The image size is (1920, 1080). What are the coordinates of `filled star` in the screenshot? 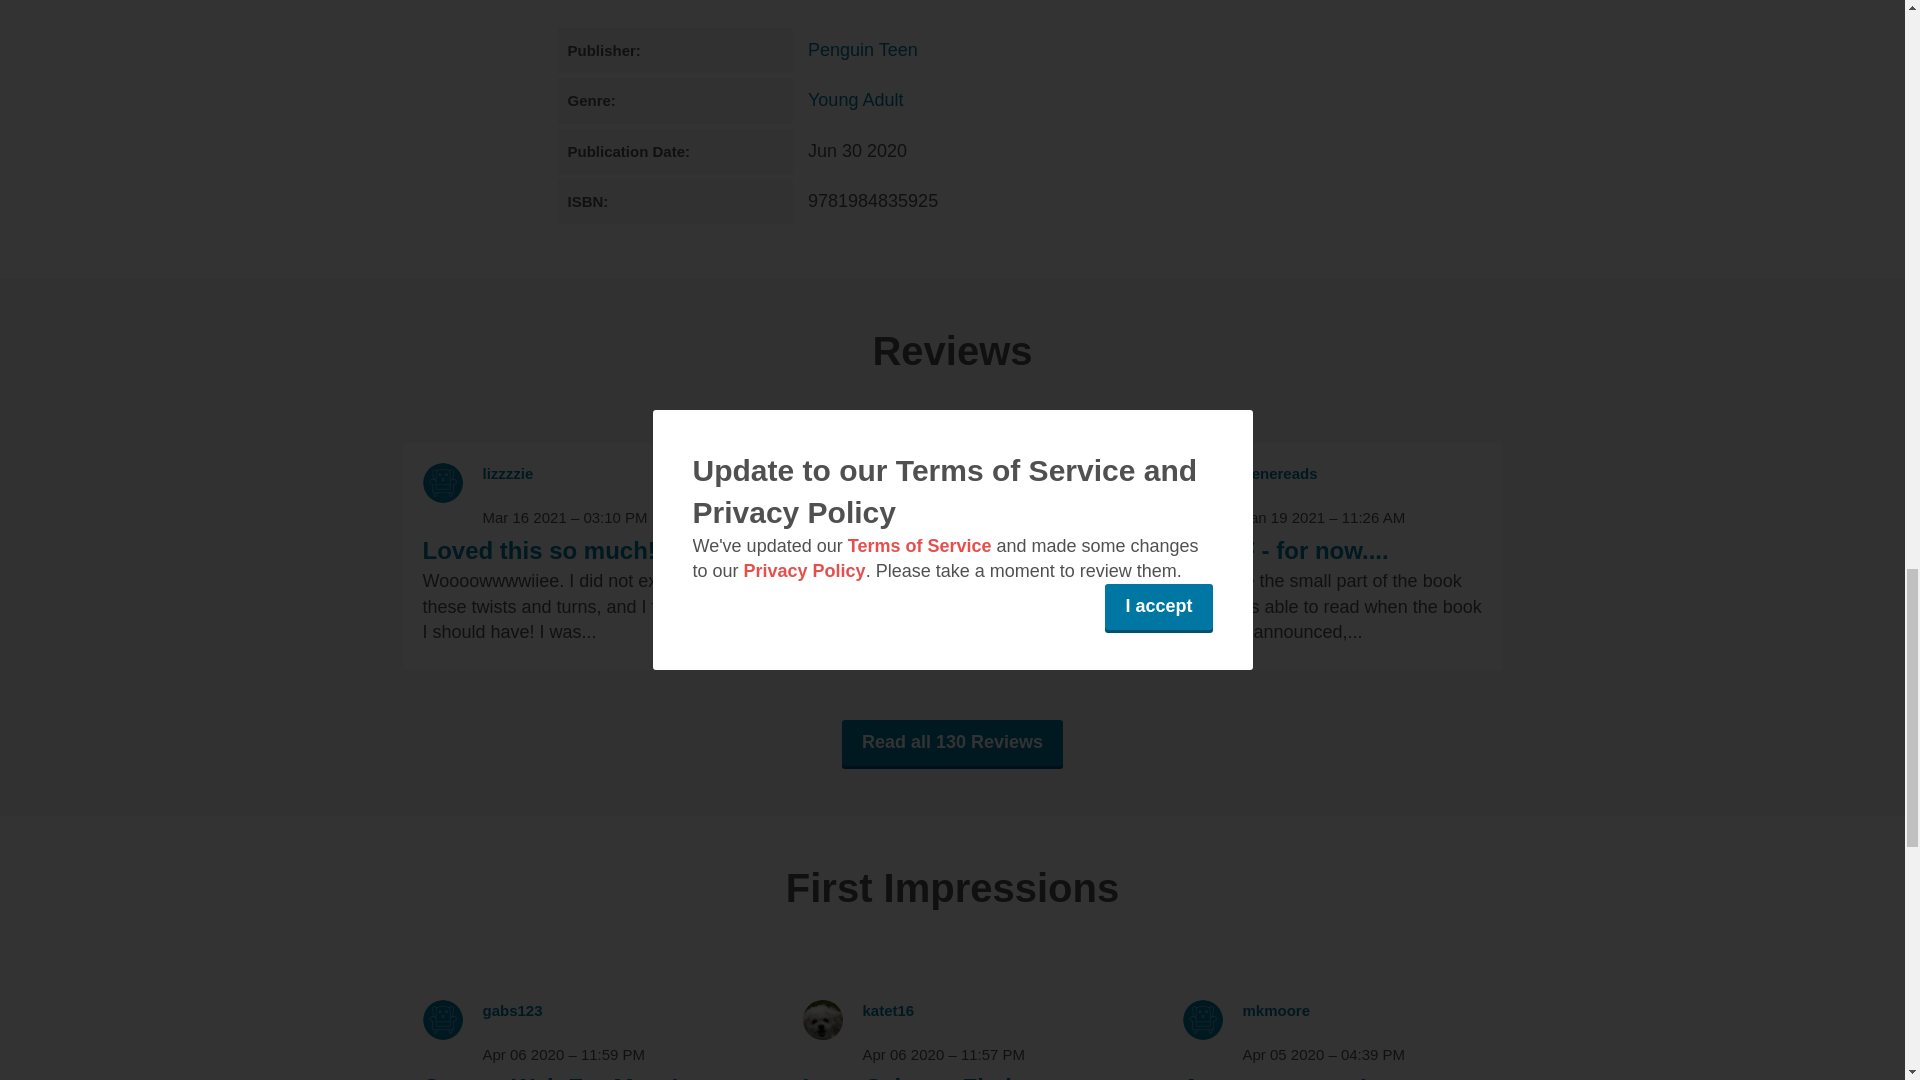 It's located at (894, 492).